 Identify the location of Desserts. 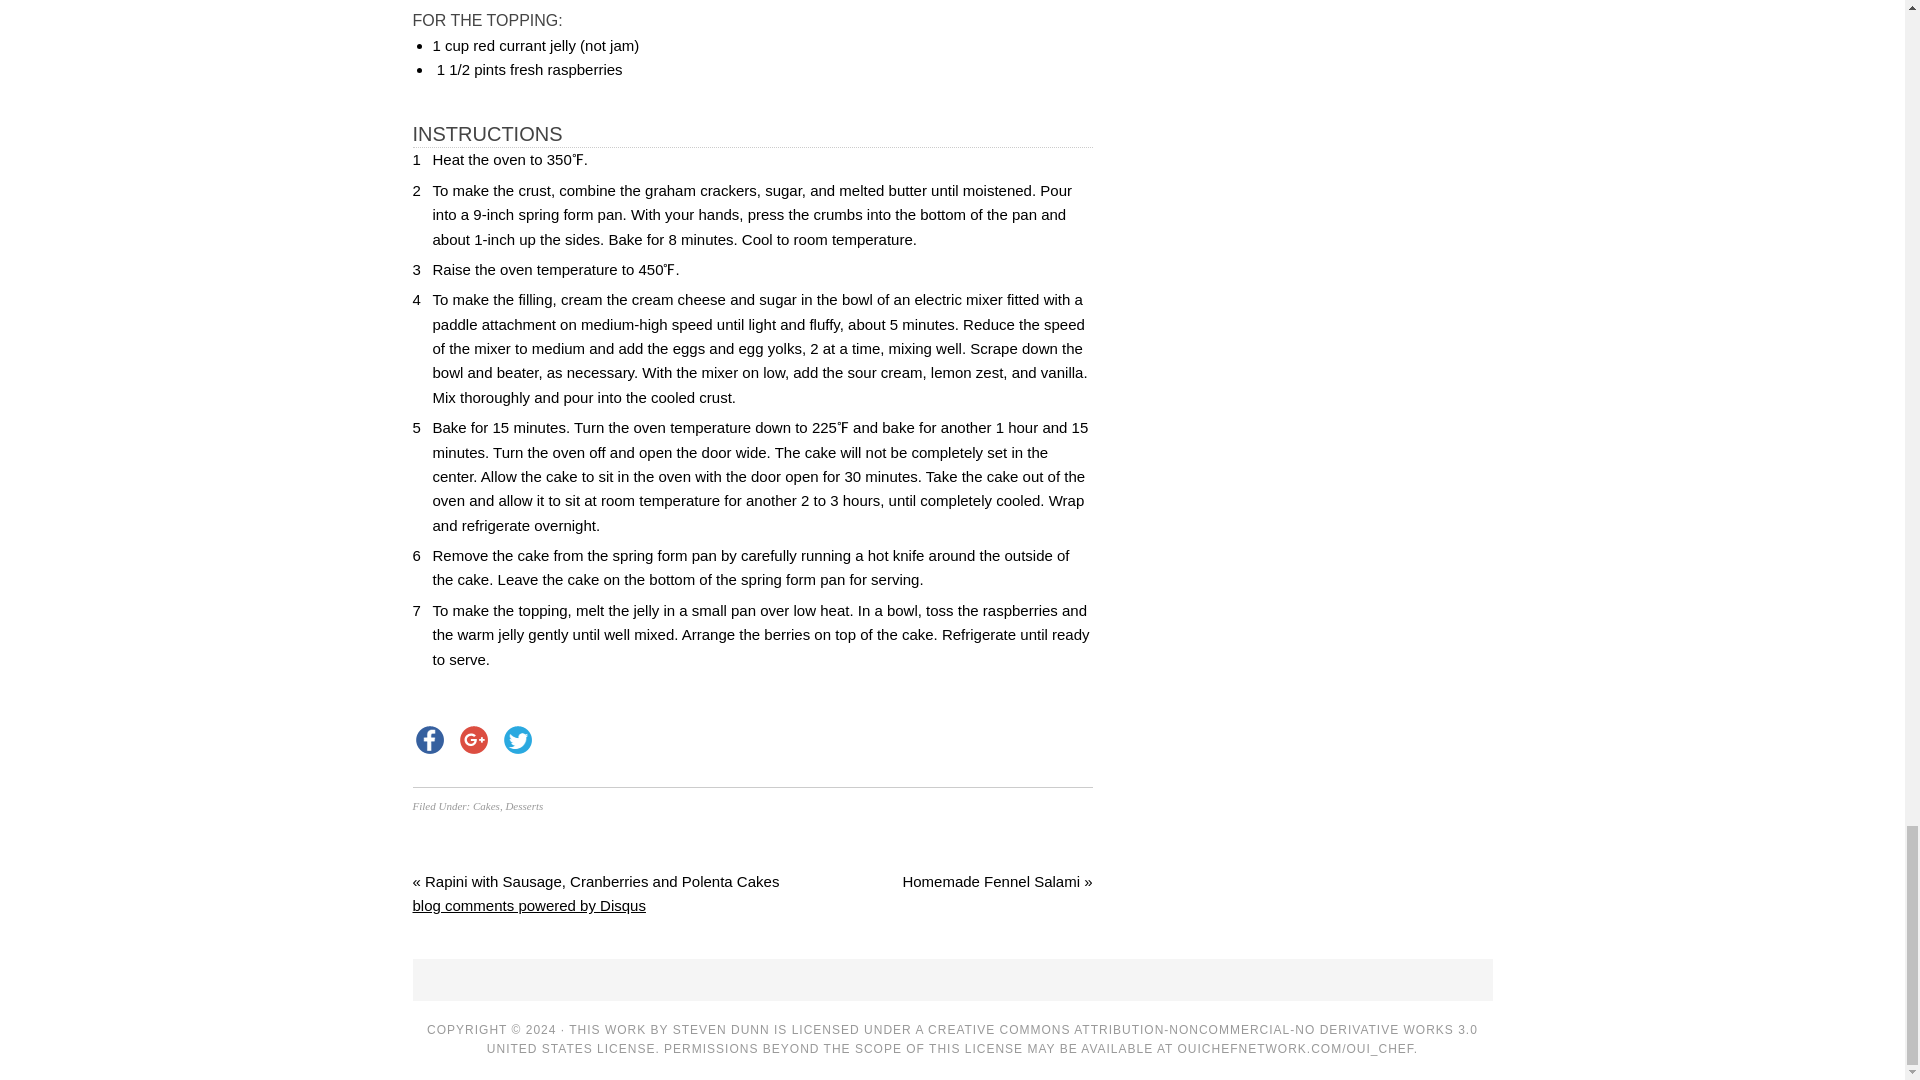
(524, 806).